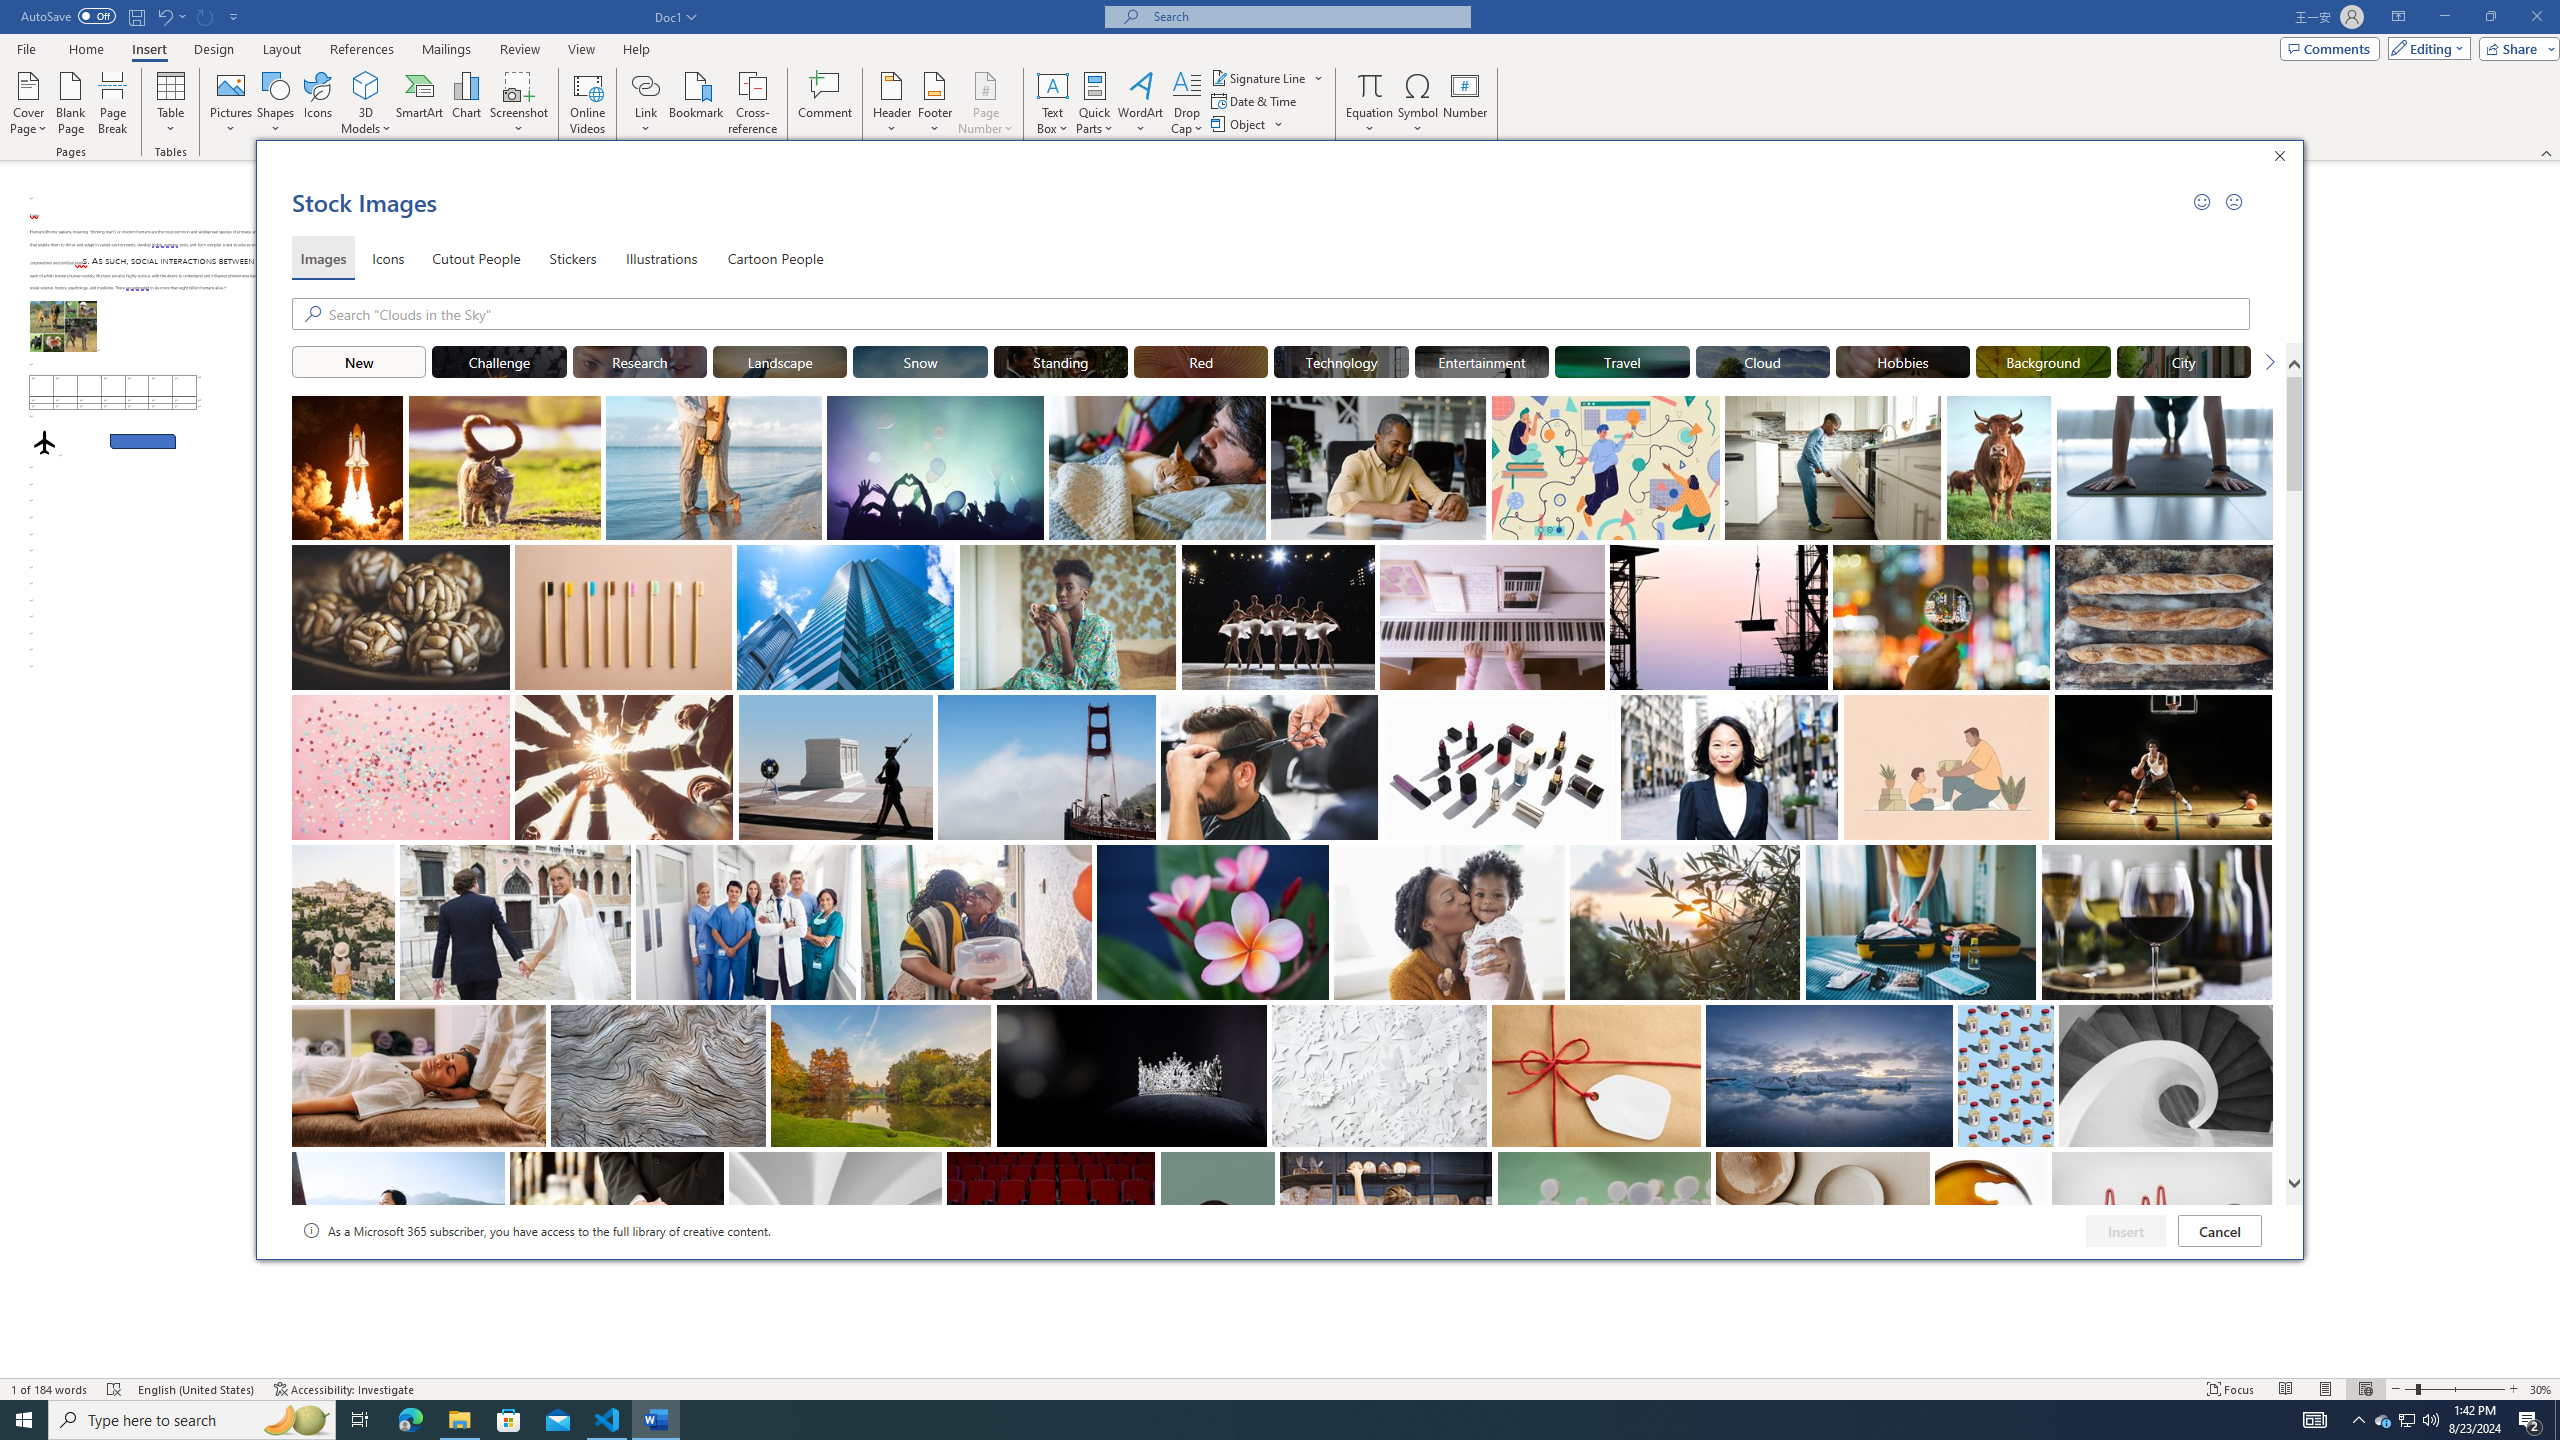 Image resolution: width=2560 pixels, height=1440 pixels. Describe the element at coordinates (1053, 103) in the screenshot. I see `Text Box` at that location.